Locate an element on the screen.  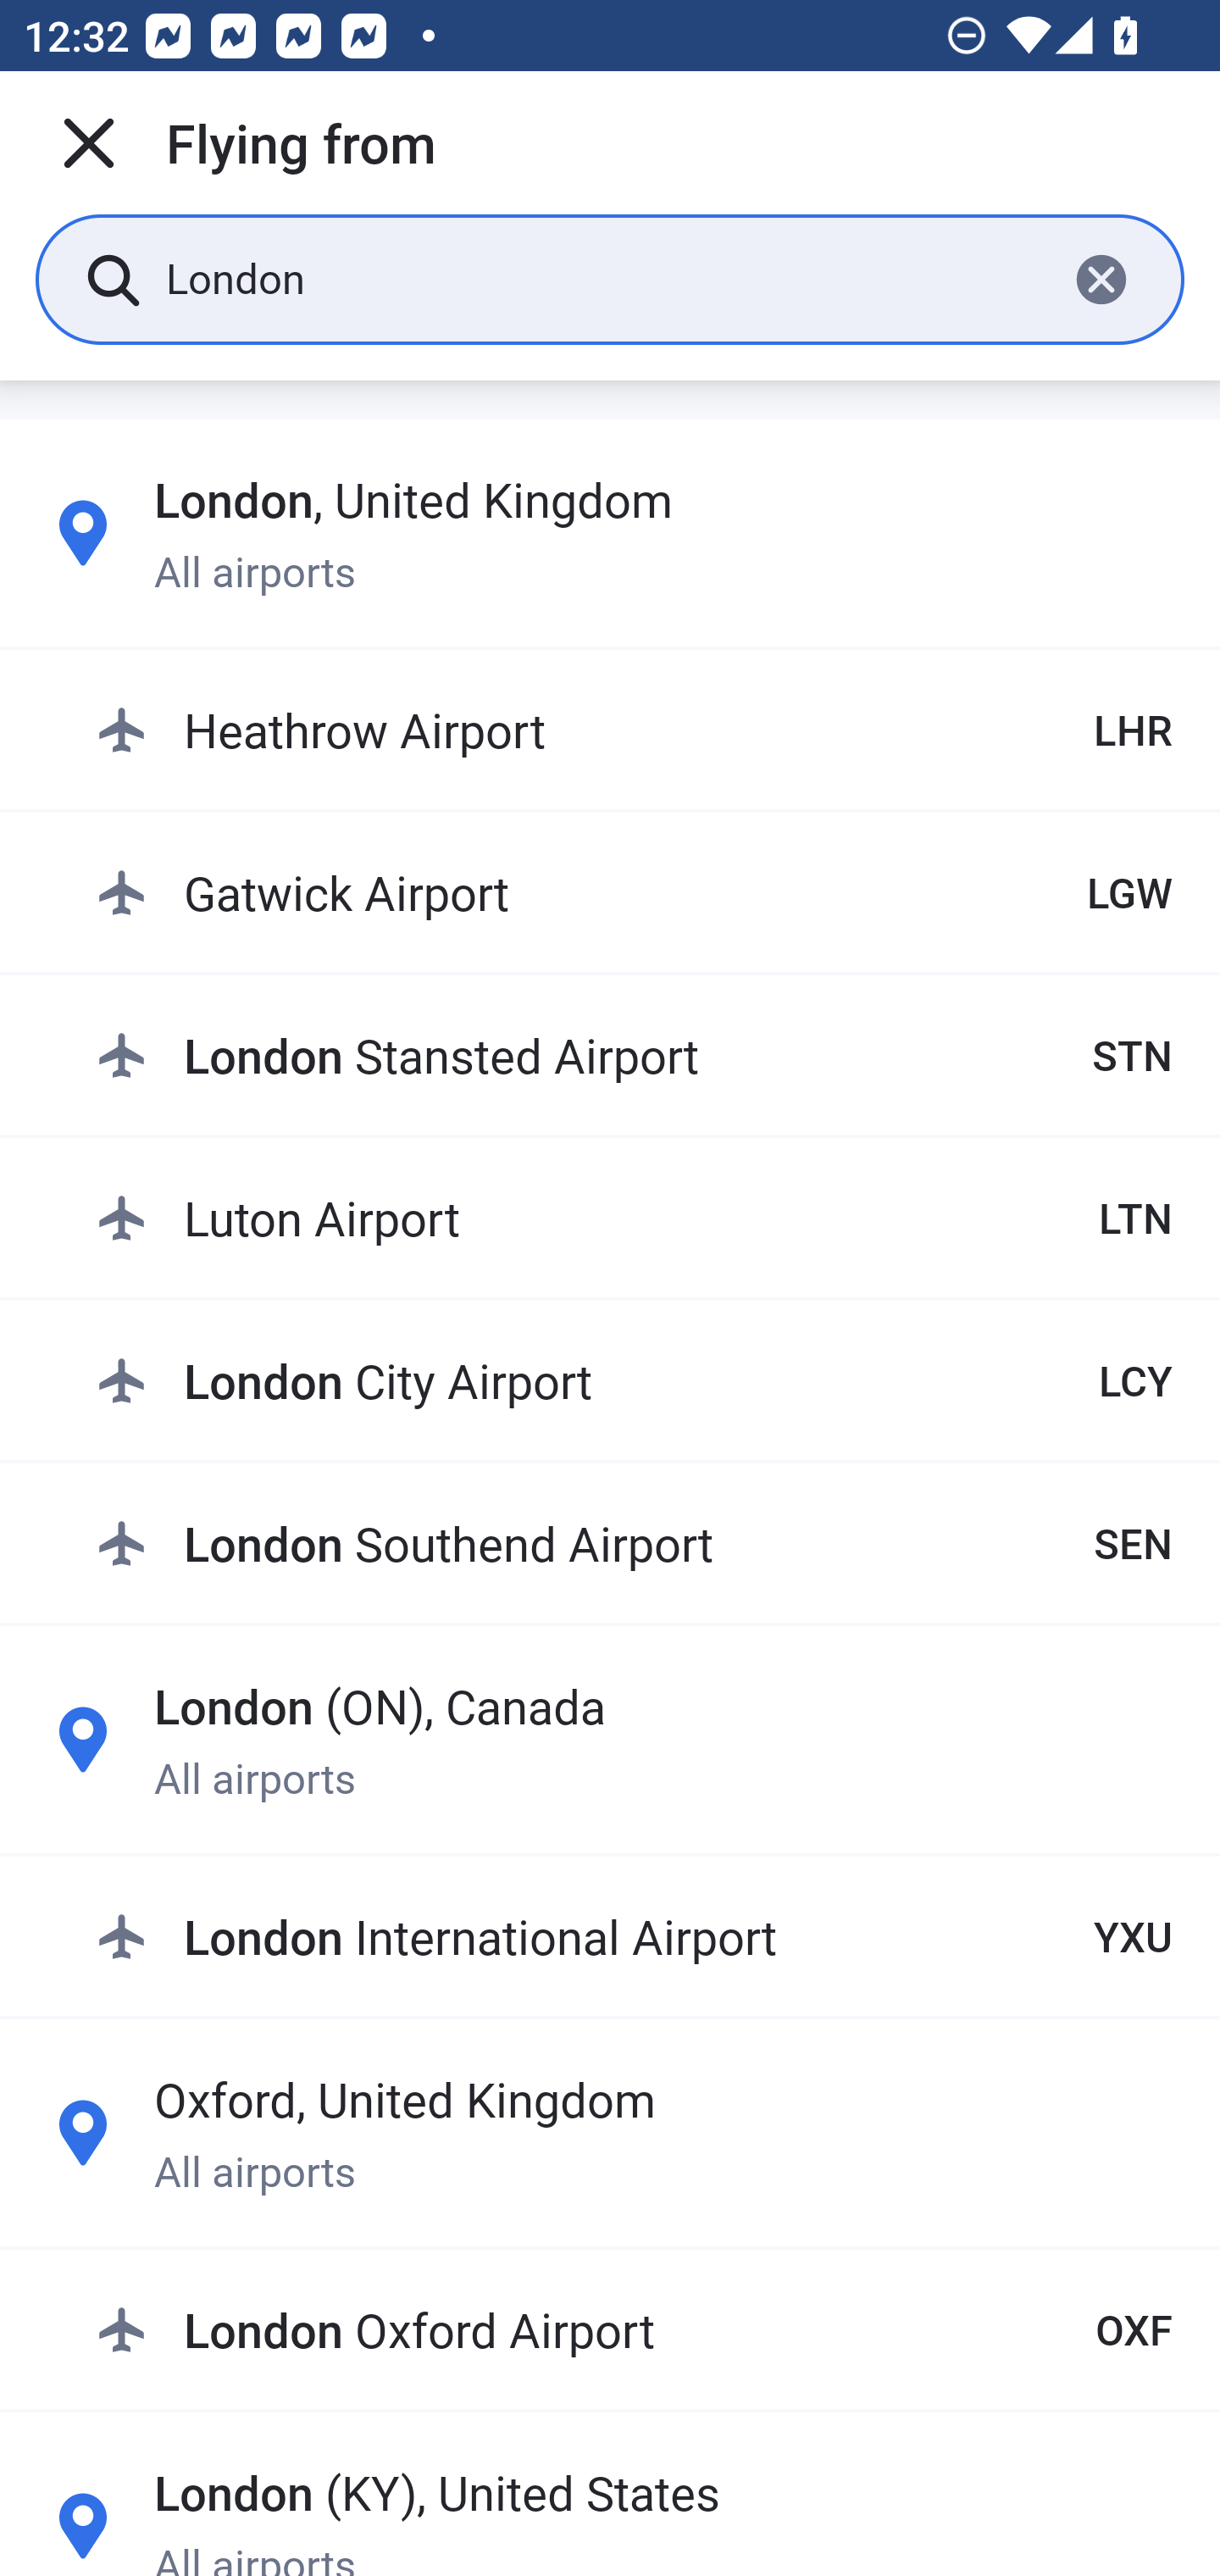
London (KY), United States All airports is located at coordinates (610, 2515).